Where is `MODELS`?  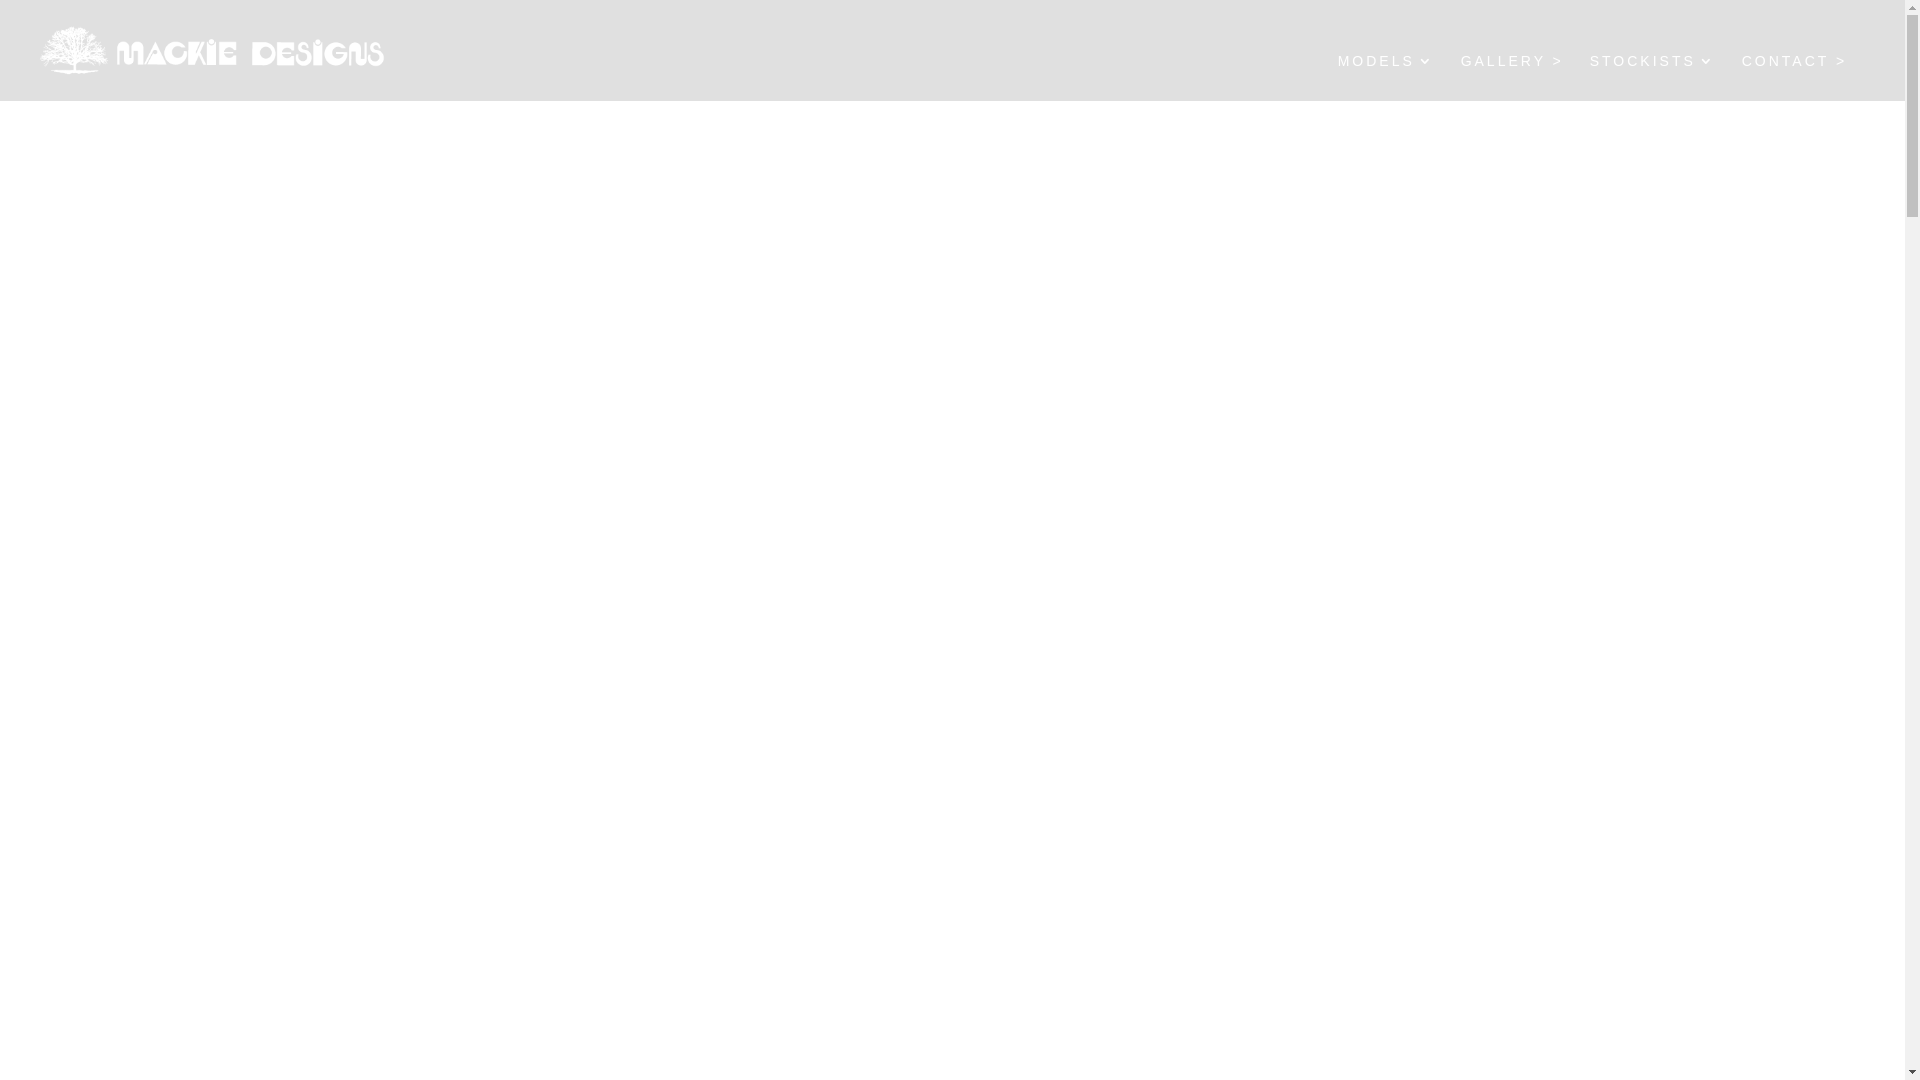 MODELS is located at coordinates (1386, 78).